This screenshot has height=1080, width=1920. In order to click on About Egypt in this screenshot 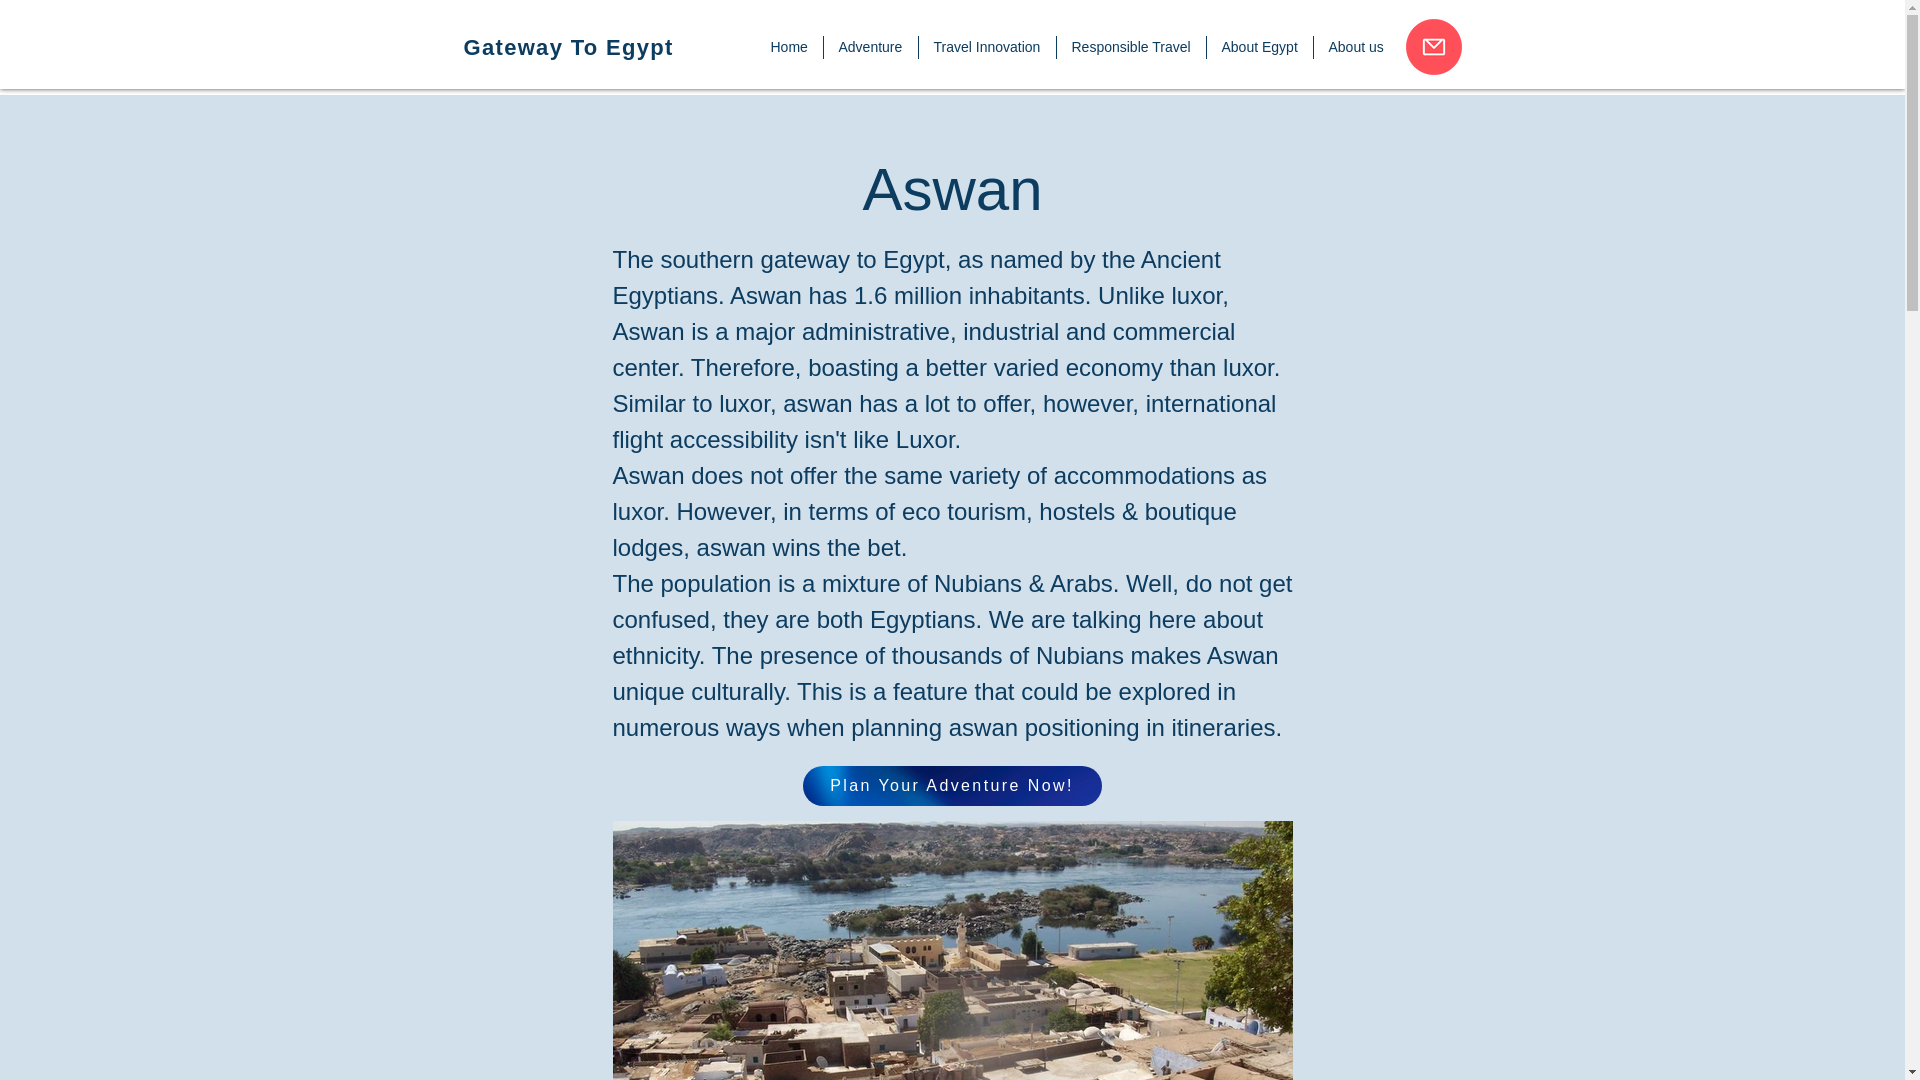, I will do `click(1258, 47)`.